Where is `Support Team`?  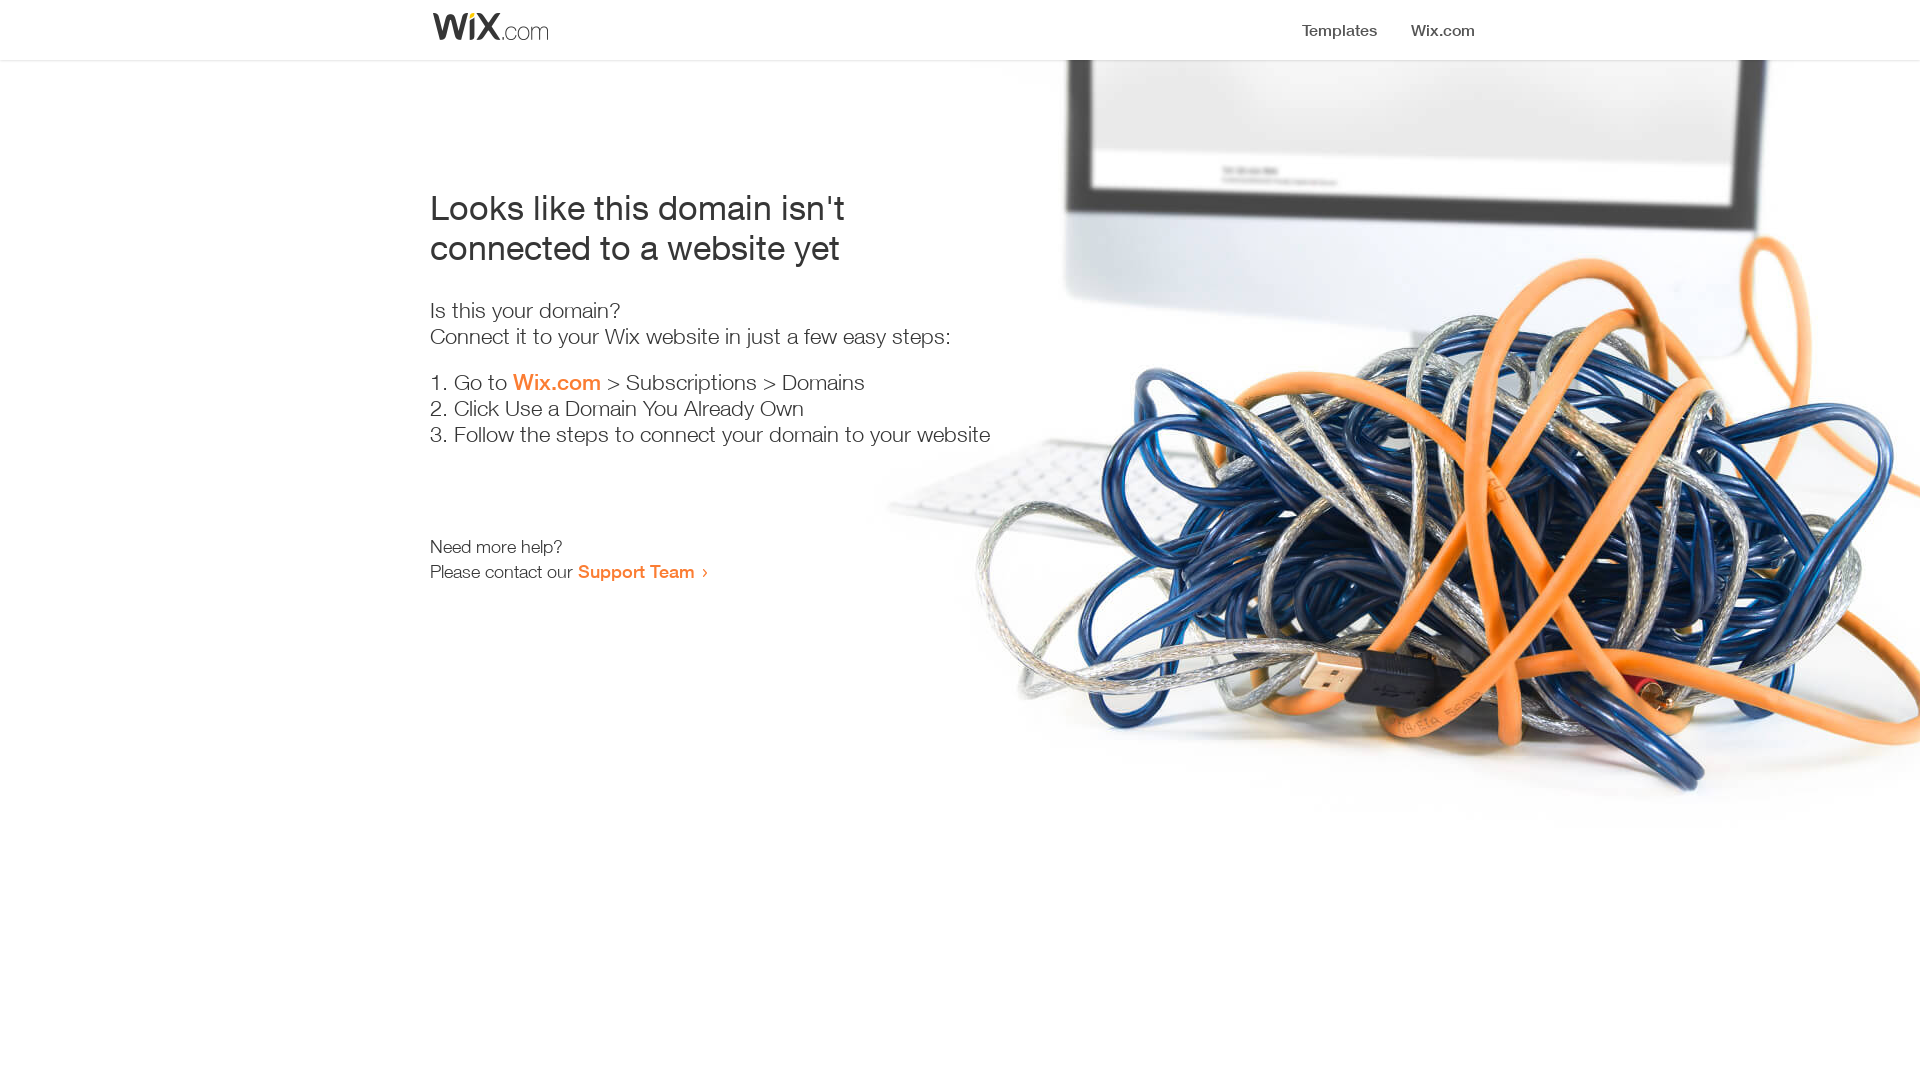
Support Team is located at coordinates (636, 571).